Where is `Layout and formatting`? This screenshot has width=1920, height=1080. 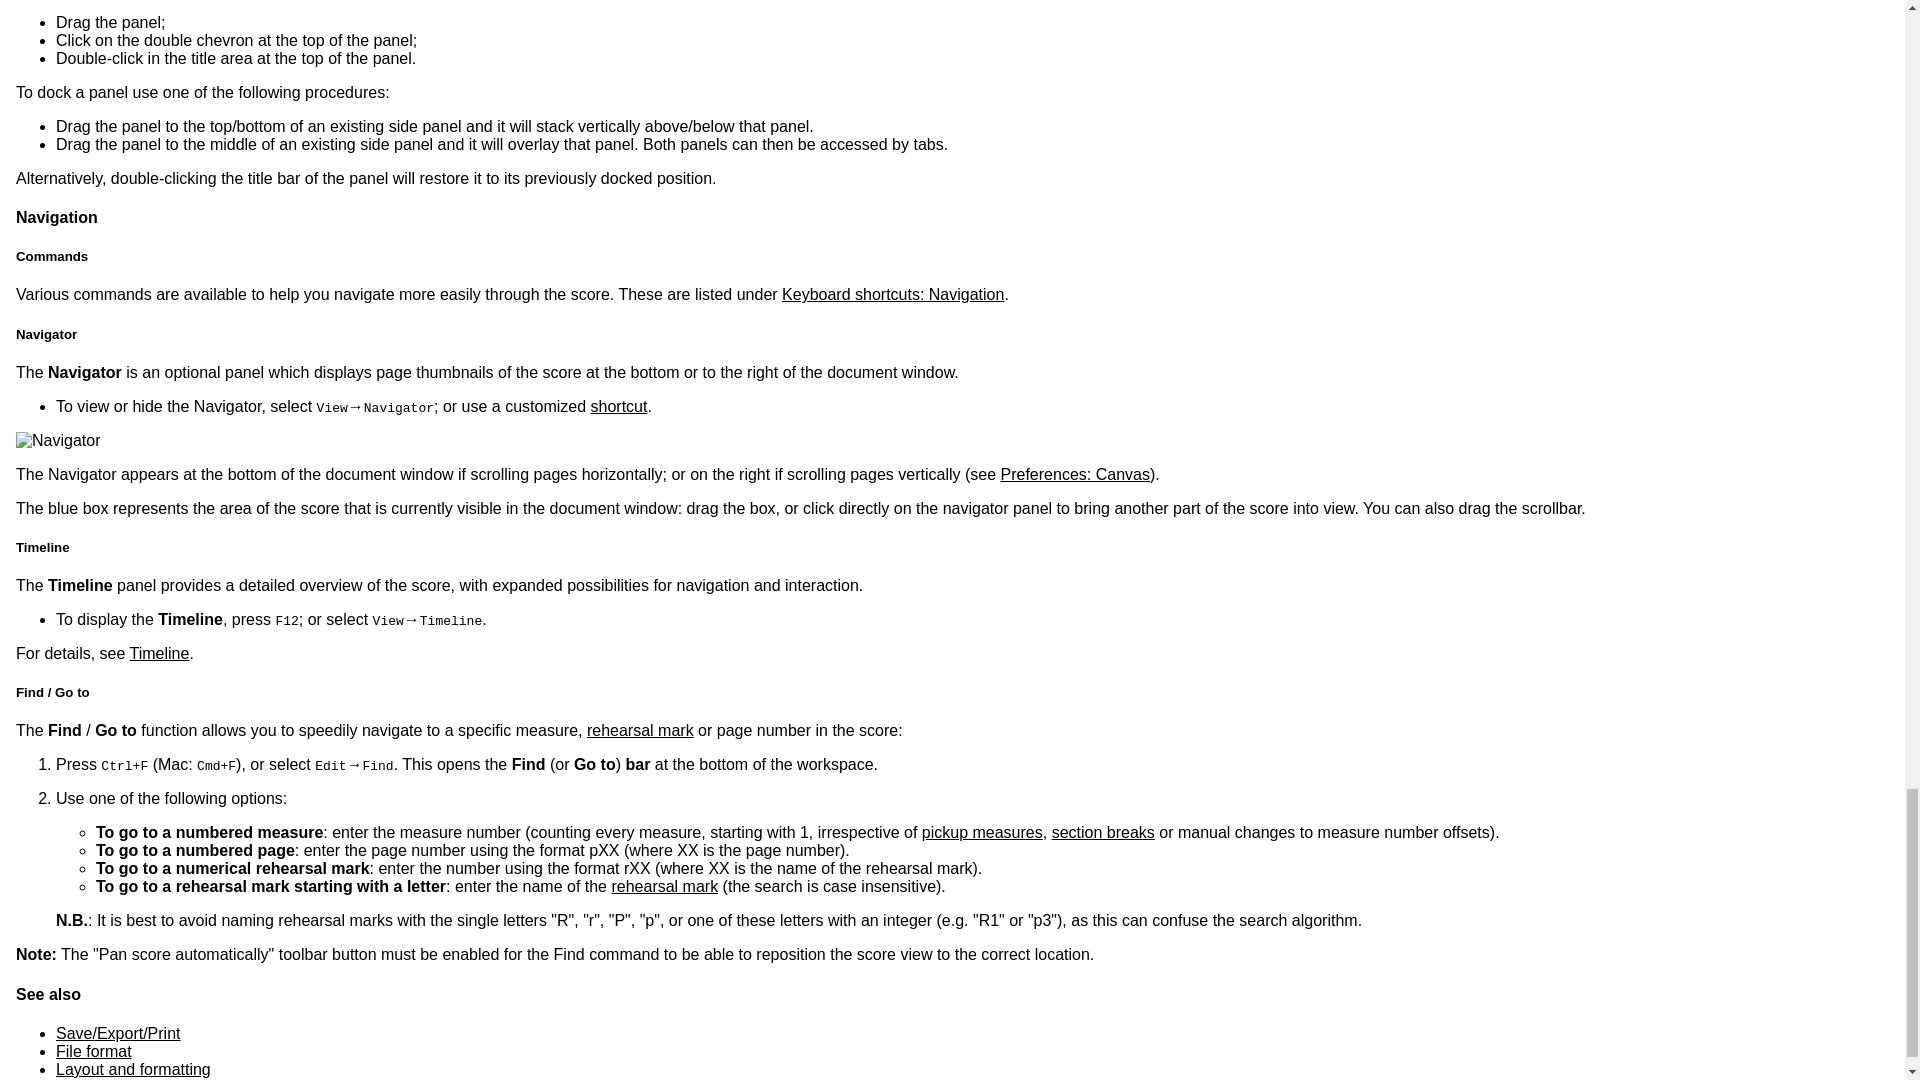 Layout and formatting is located at coordinates (133, 1068).